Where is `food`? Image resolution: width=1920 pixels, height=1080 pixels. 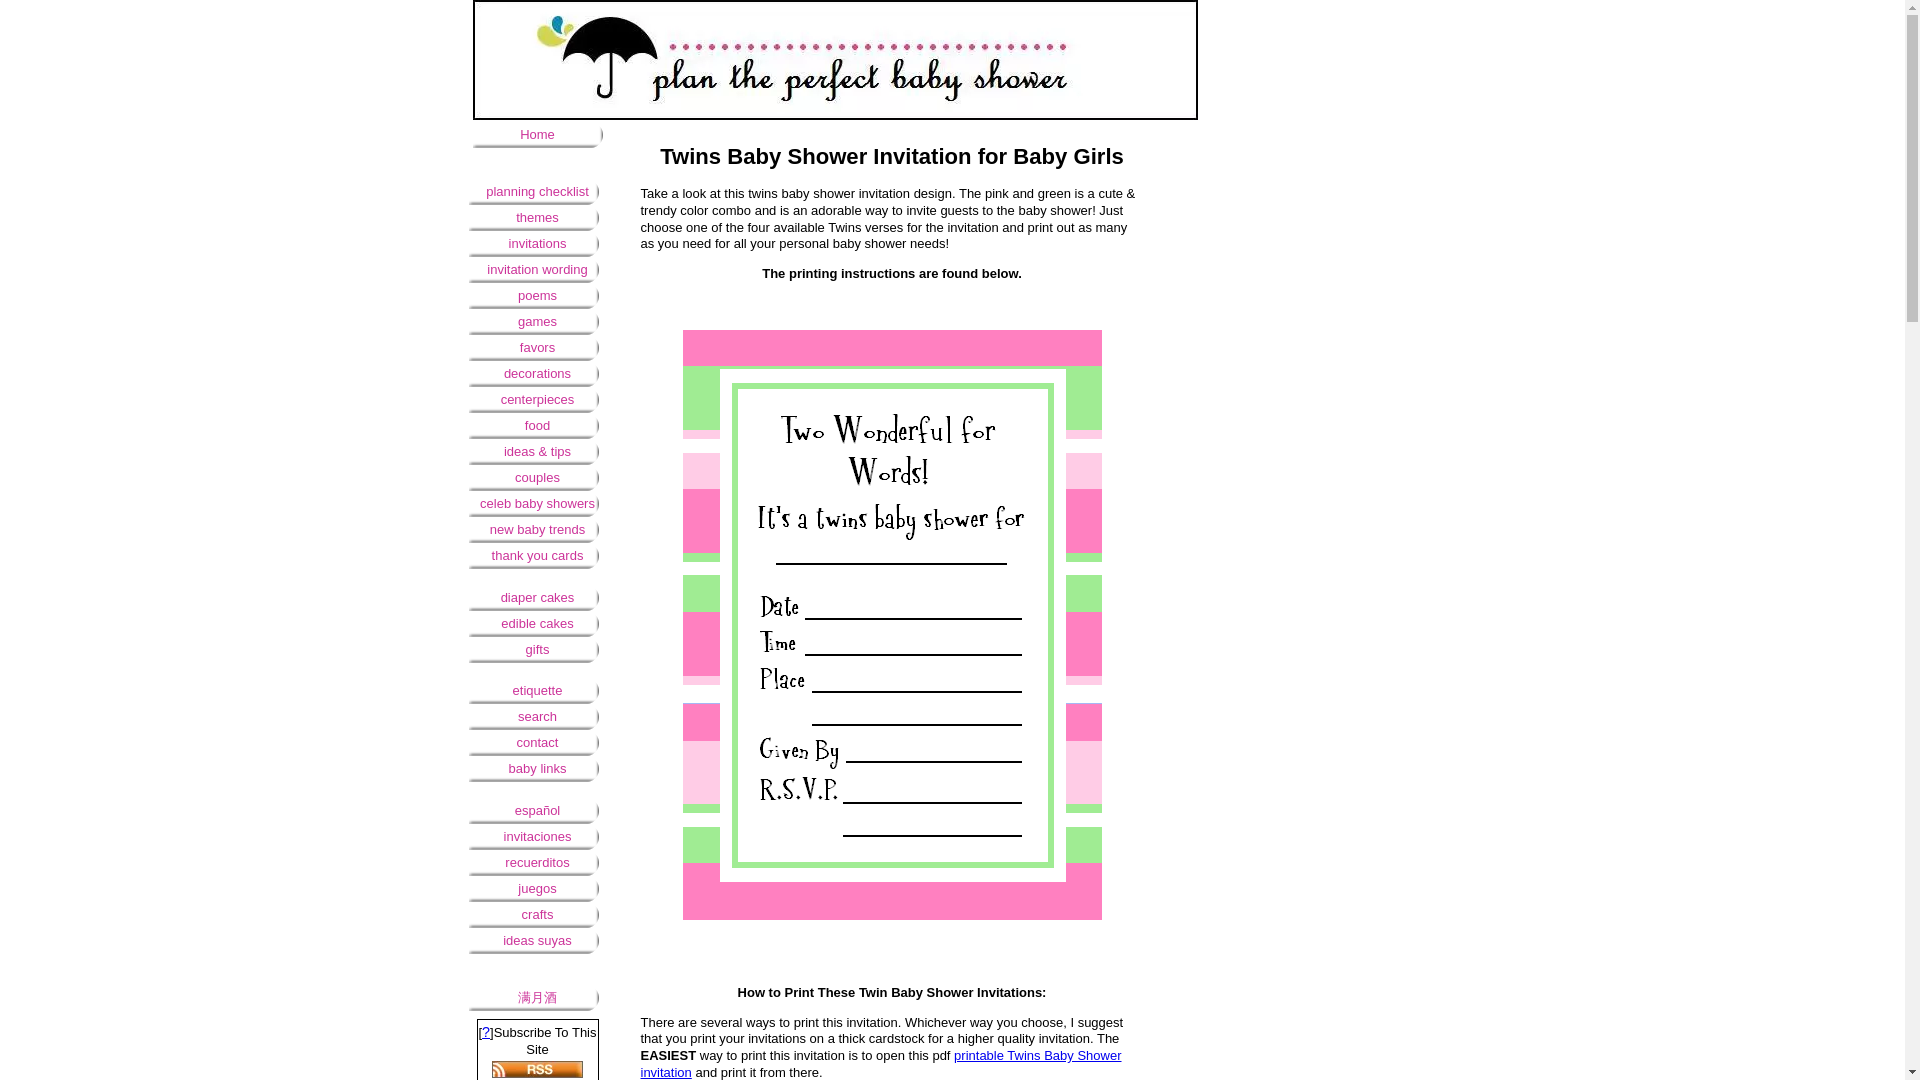 food is located at coordinates (537, 425).